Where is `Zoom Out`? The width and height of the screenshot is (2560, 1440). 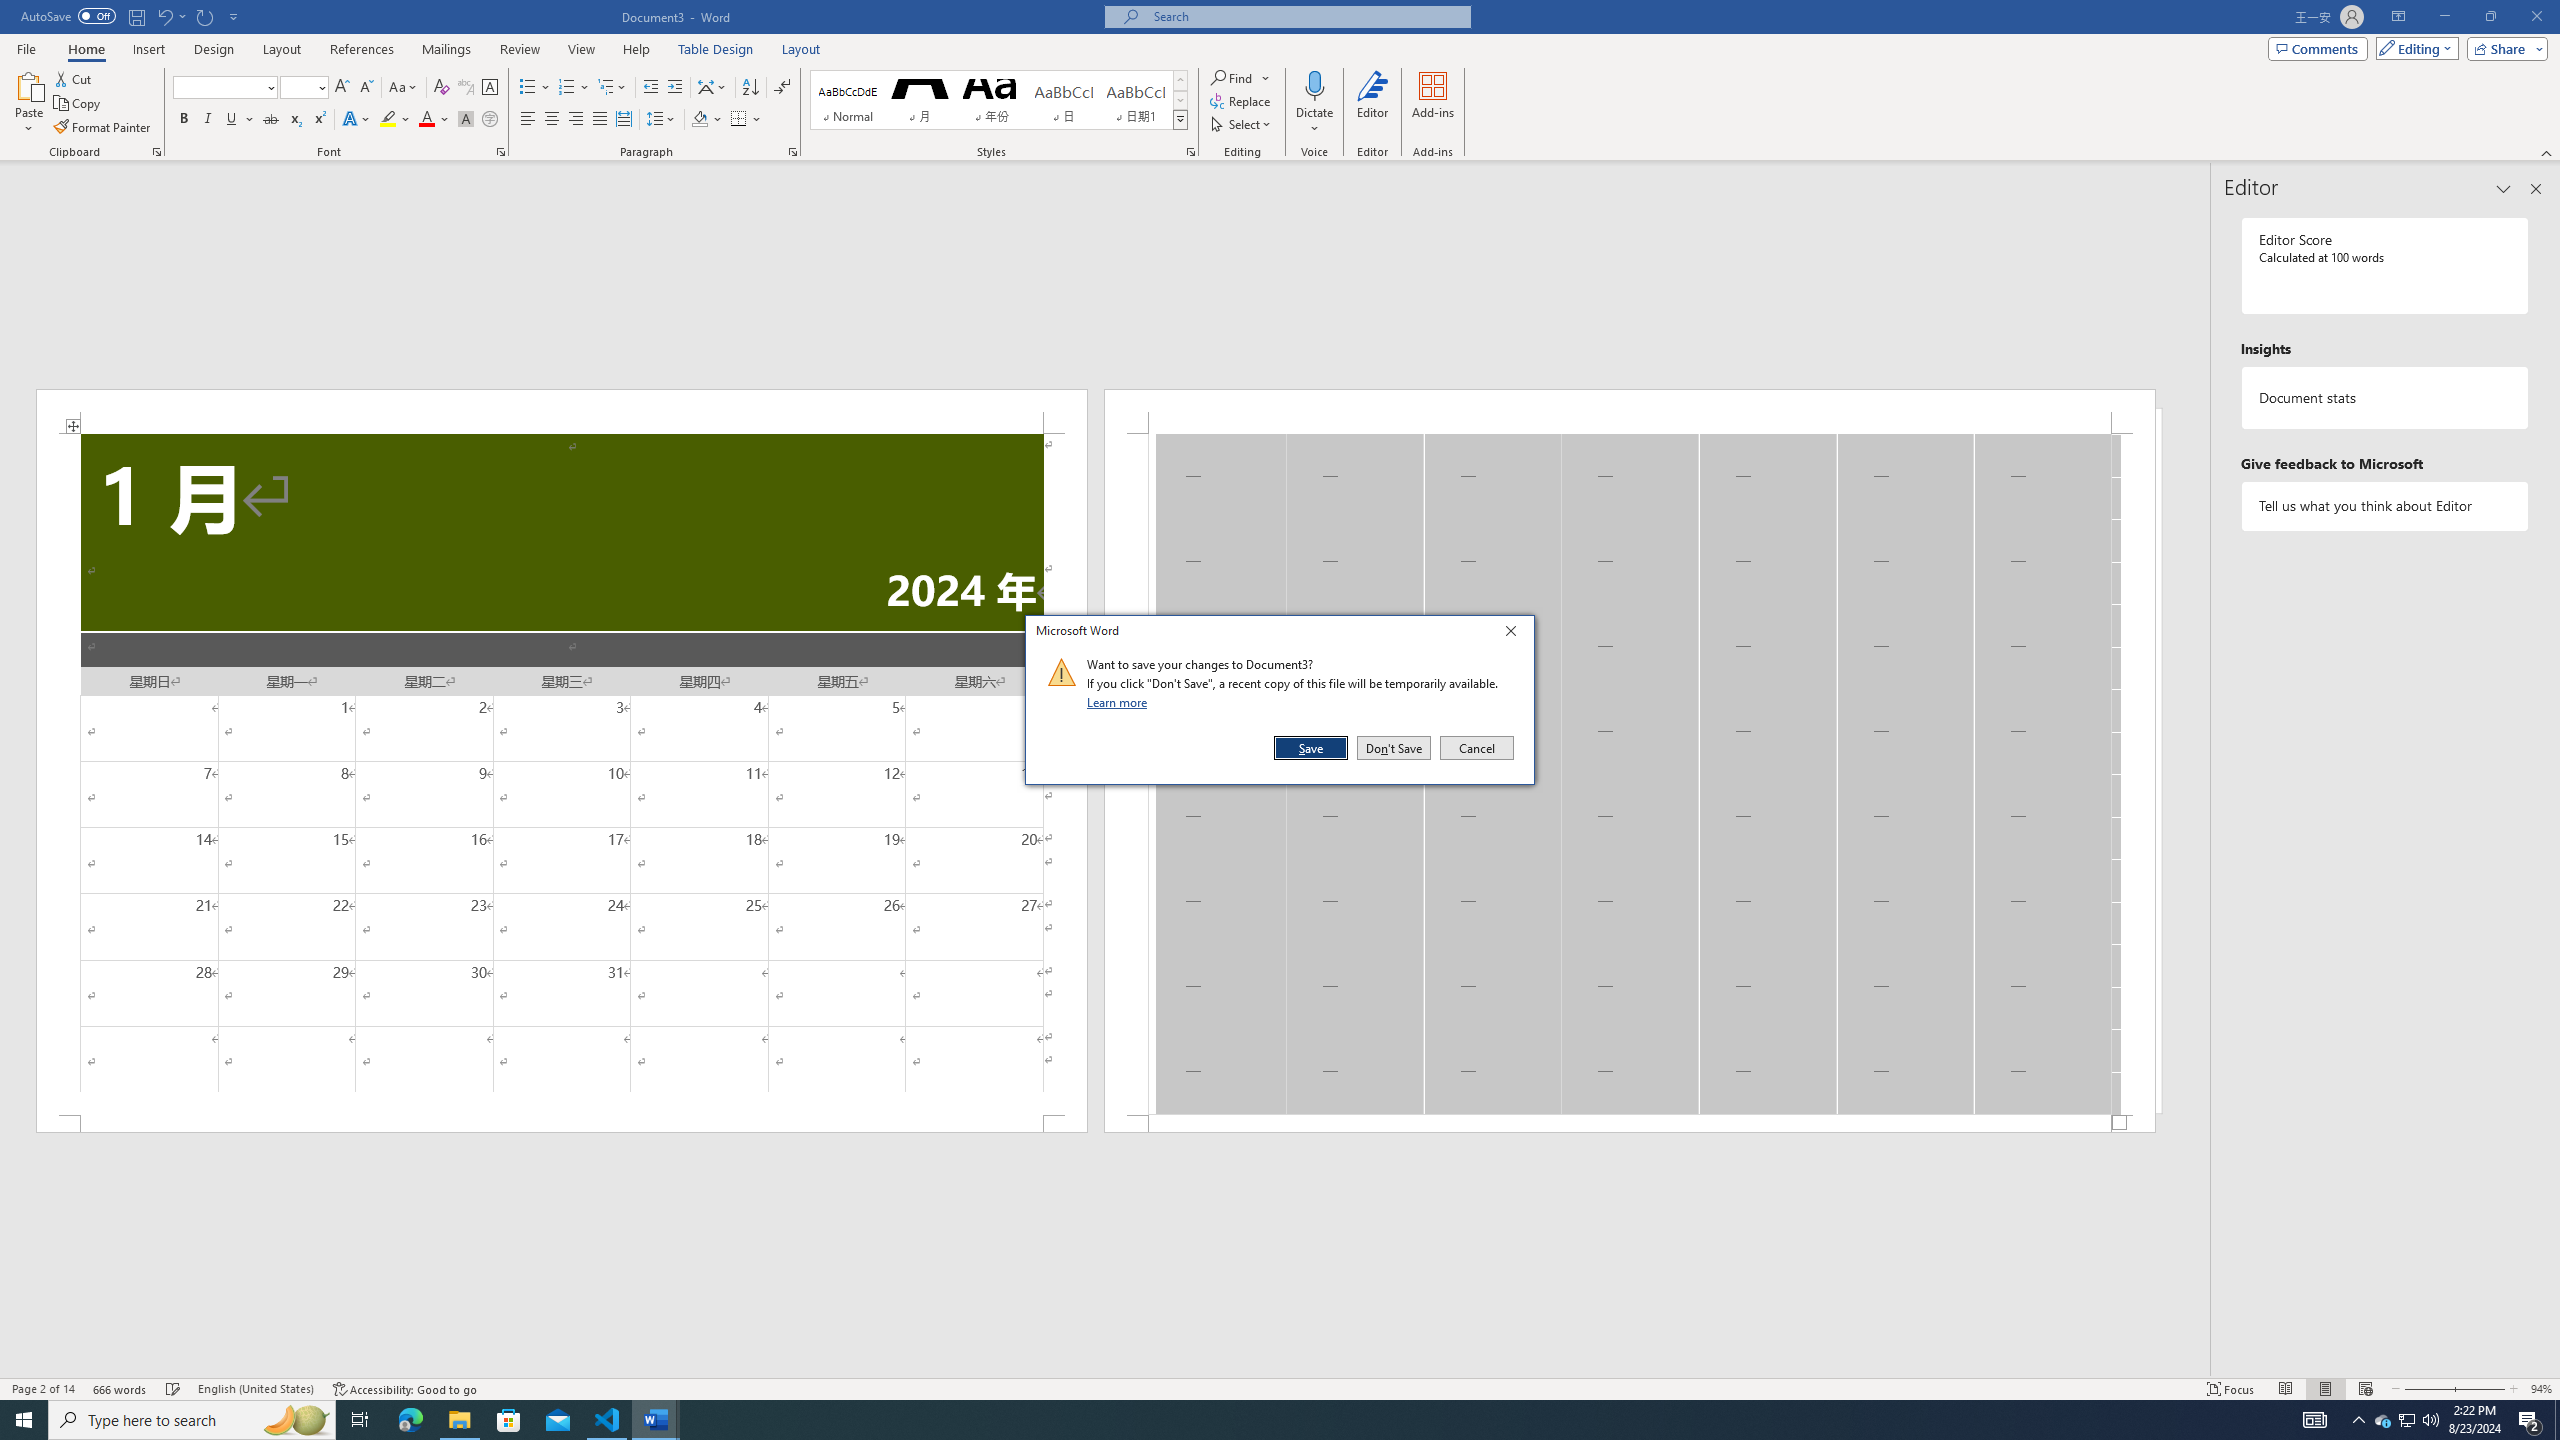
Zoom Out is located at coordinates (2426, 1389).